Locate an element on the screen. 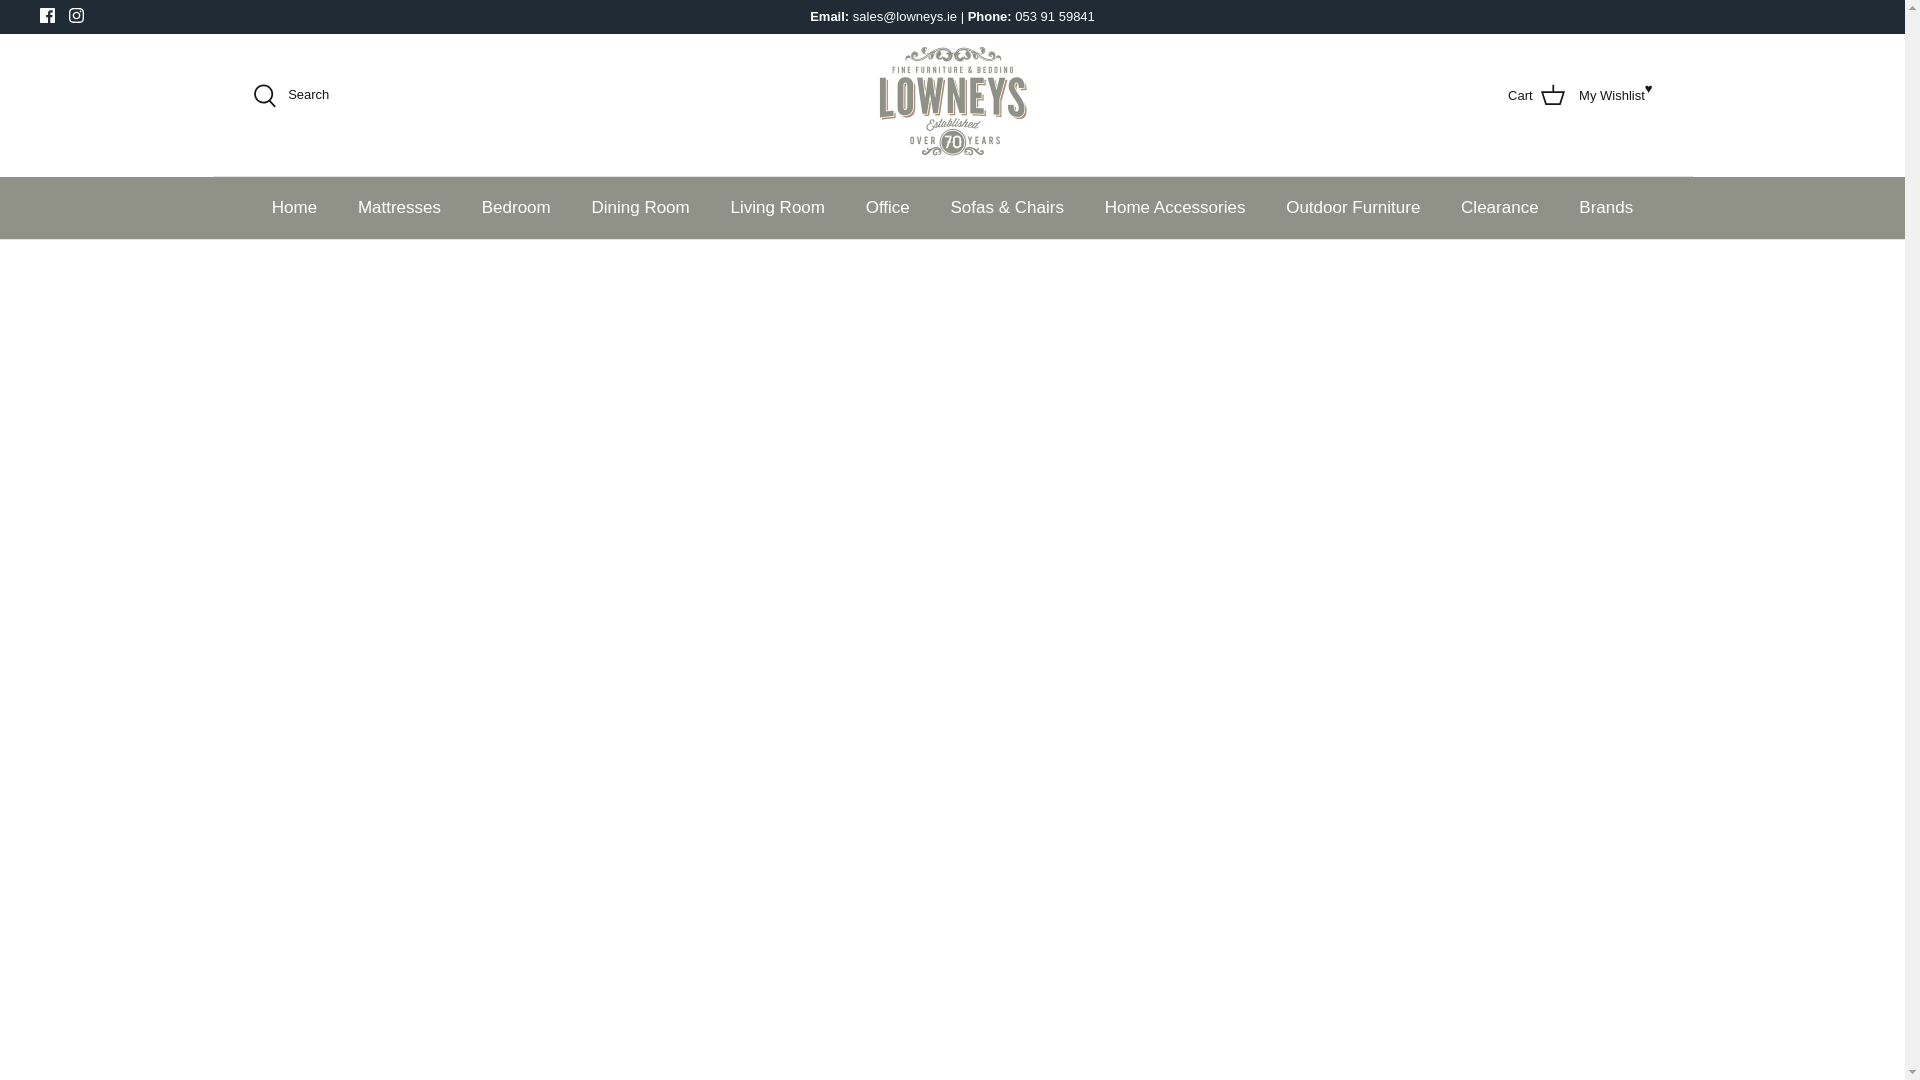 This screenshot has width=1920, height=1080. Mattresses is located at coordinates (952, 95).